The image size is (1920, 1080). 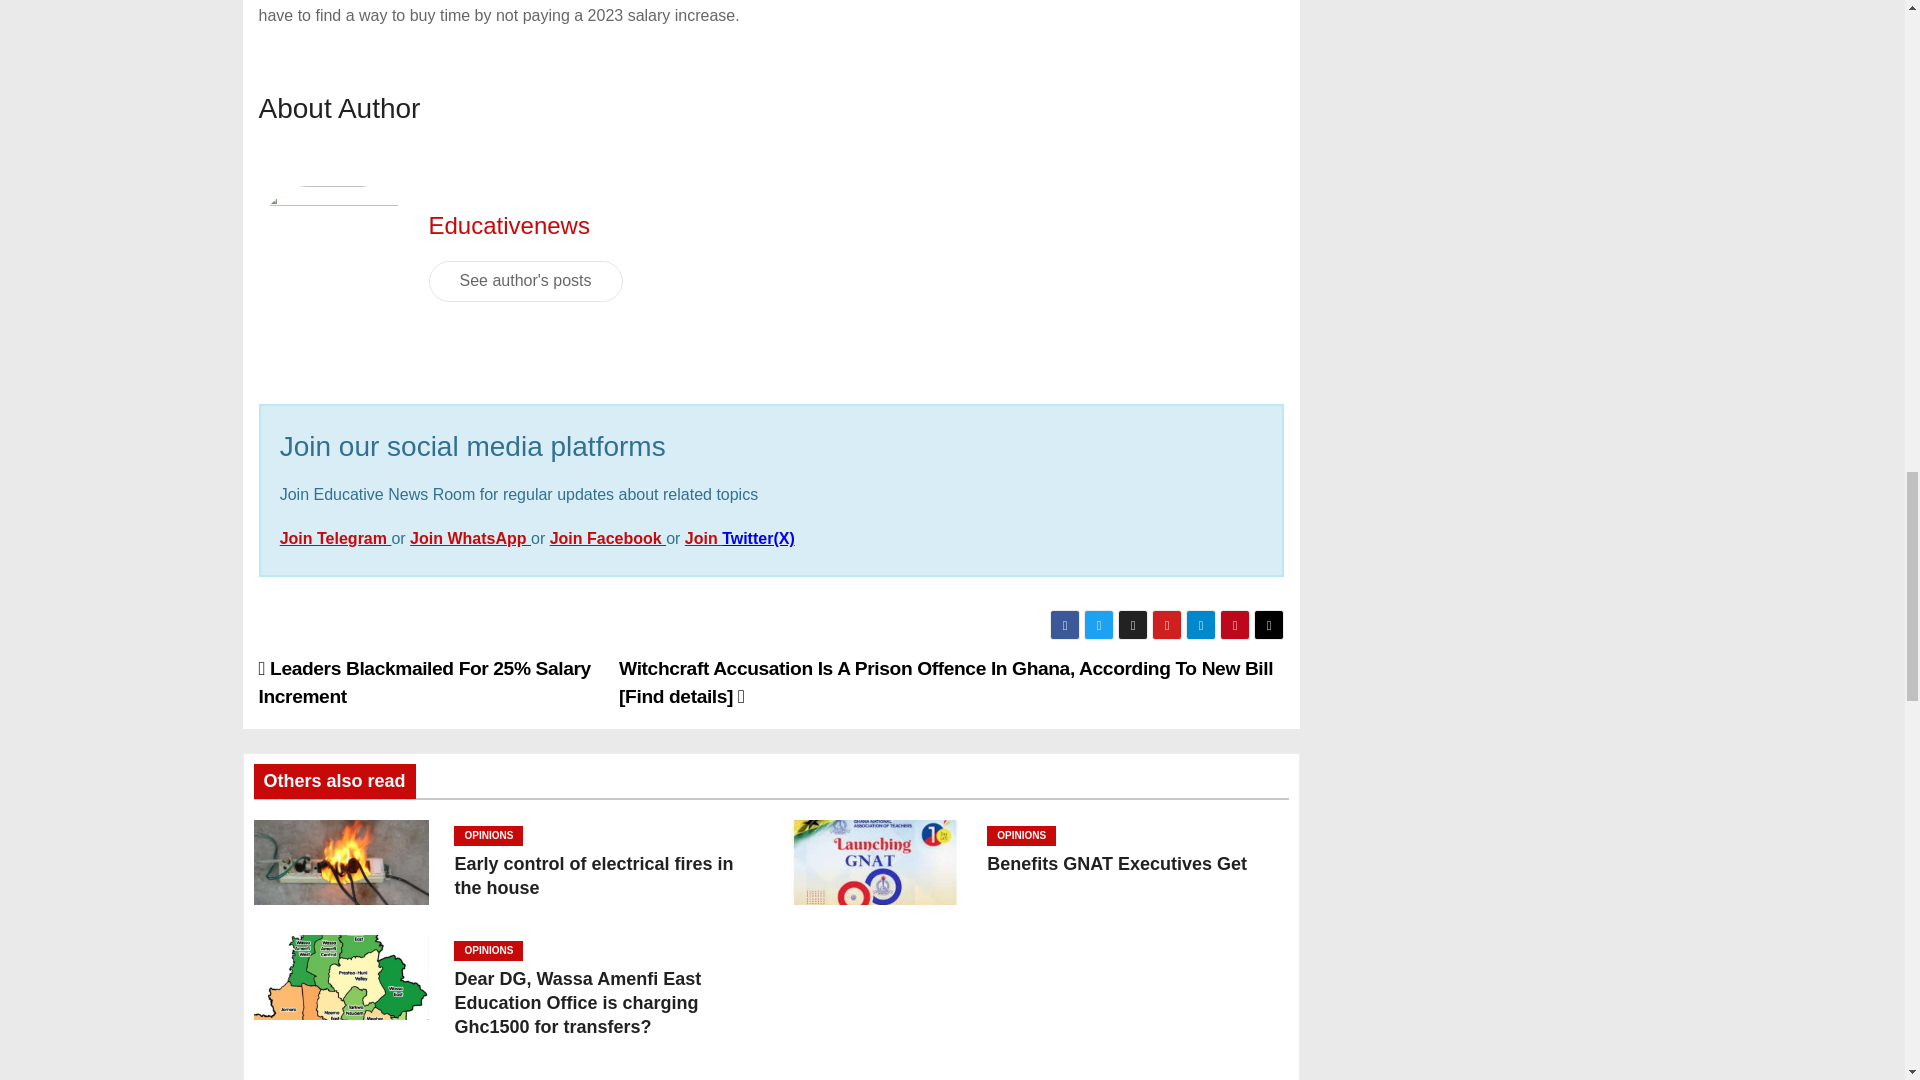 What do you see at coordinates (508, 224) in the screenshot?
I see `Educativenews` at bounding box center [508, 224].